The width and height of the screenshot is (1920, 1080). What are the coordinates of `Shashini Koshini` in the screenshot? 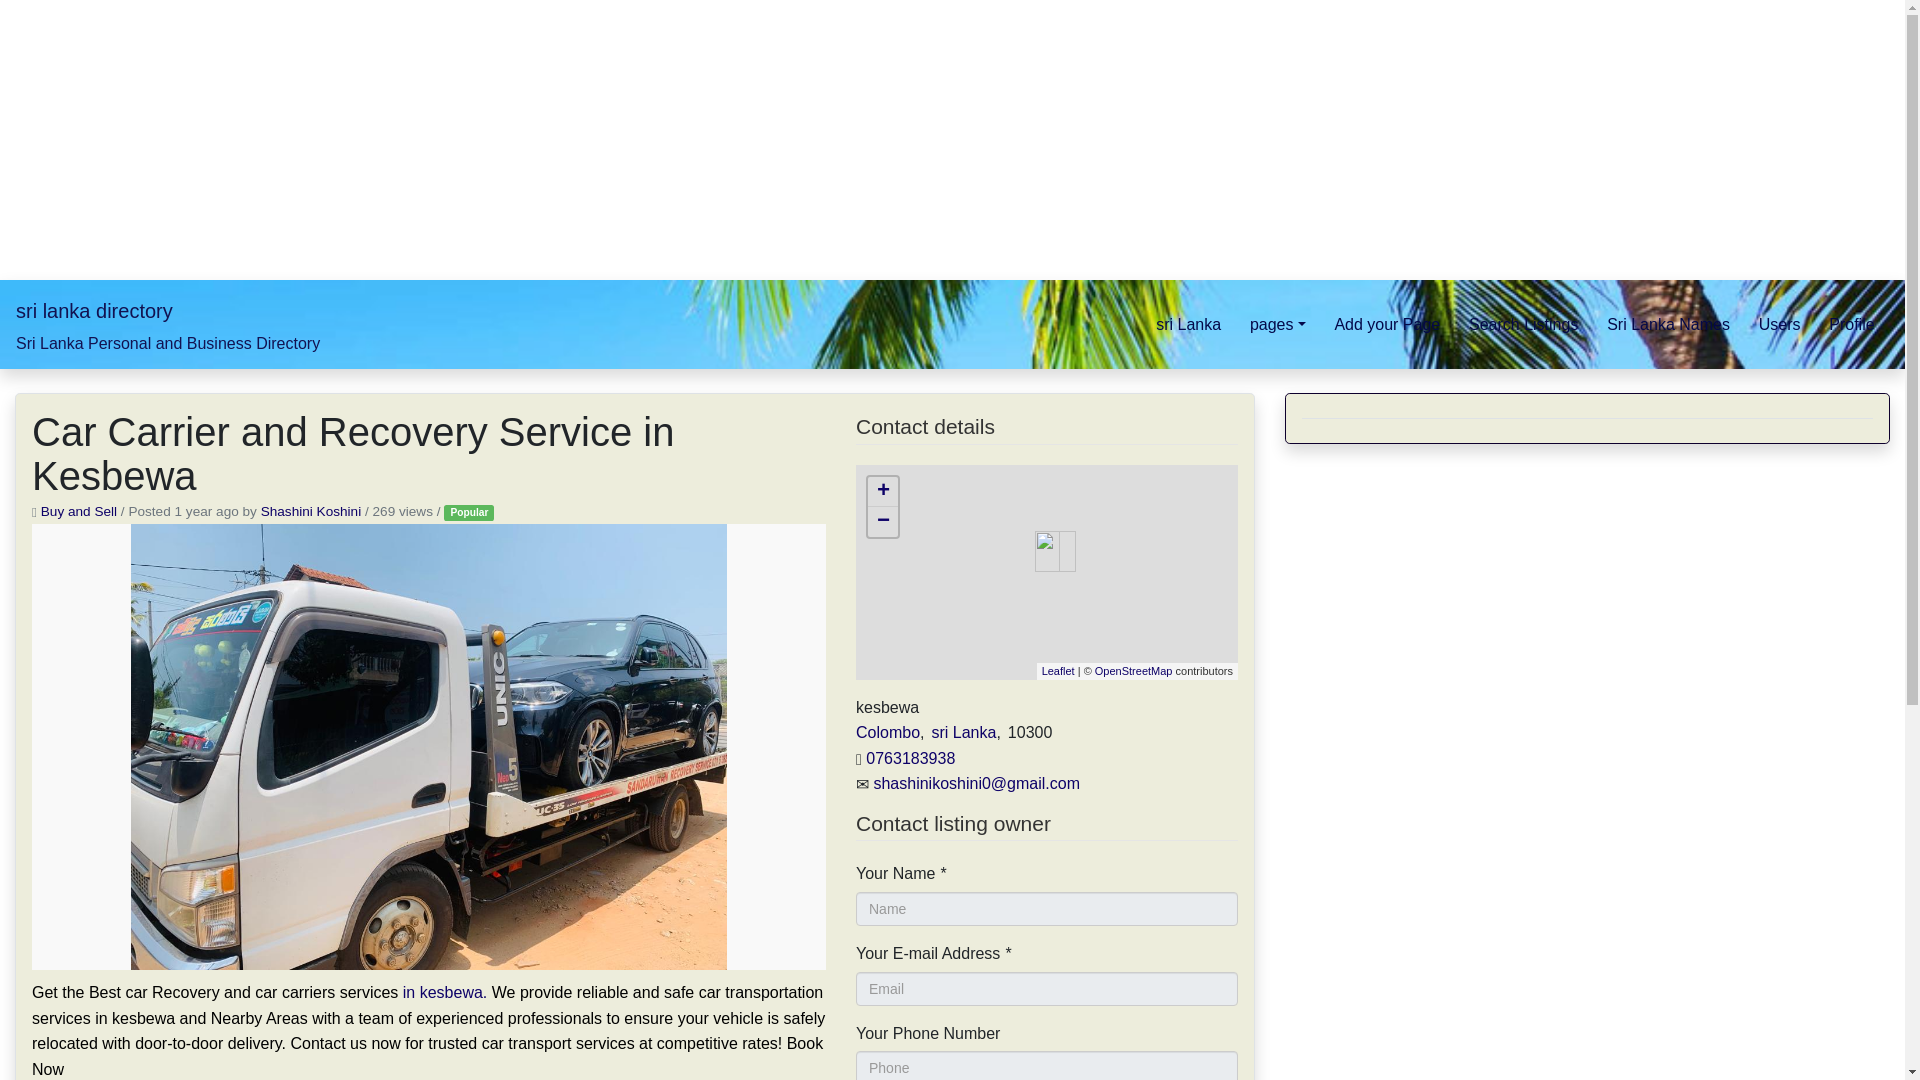 It's located at (312, 512).